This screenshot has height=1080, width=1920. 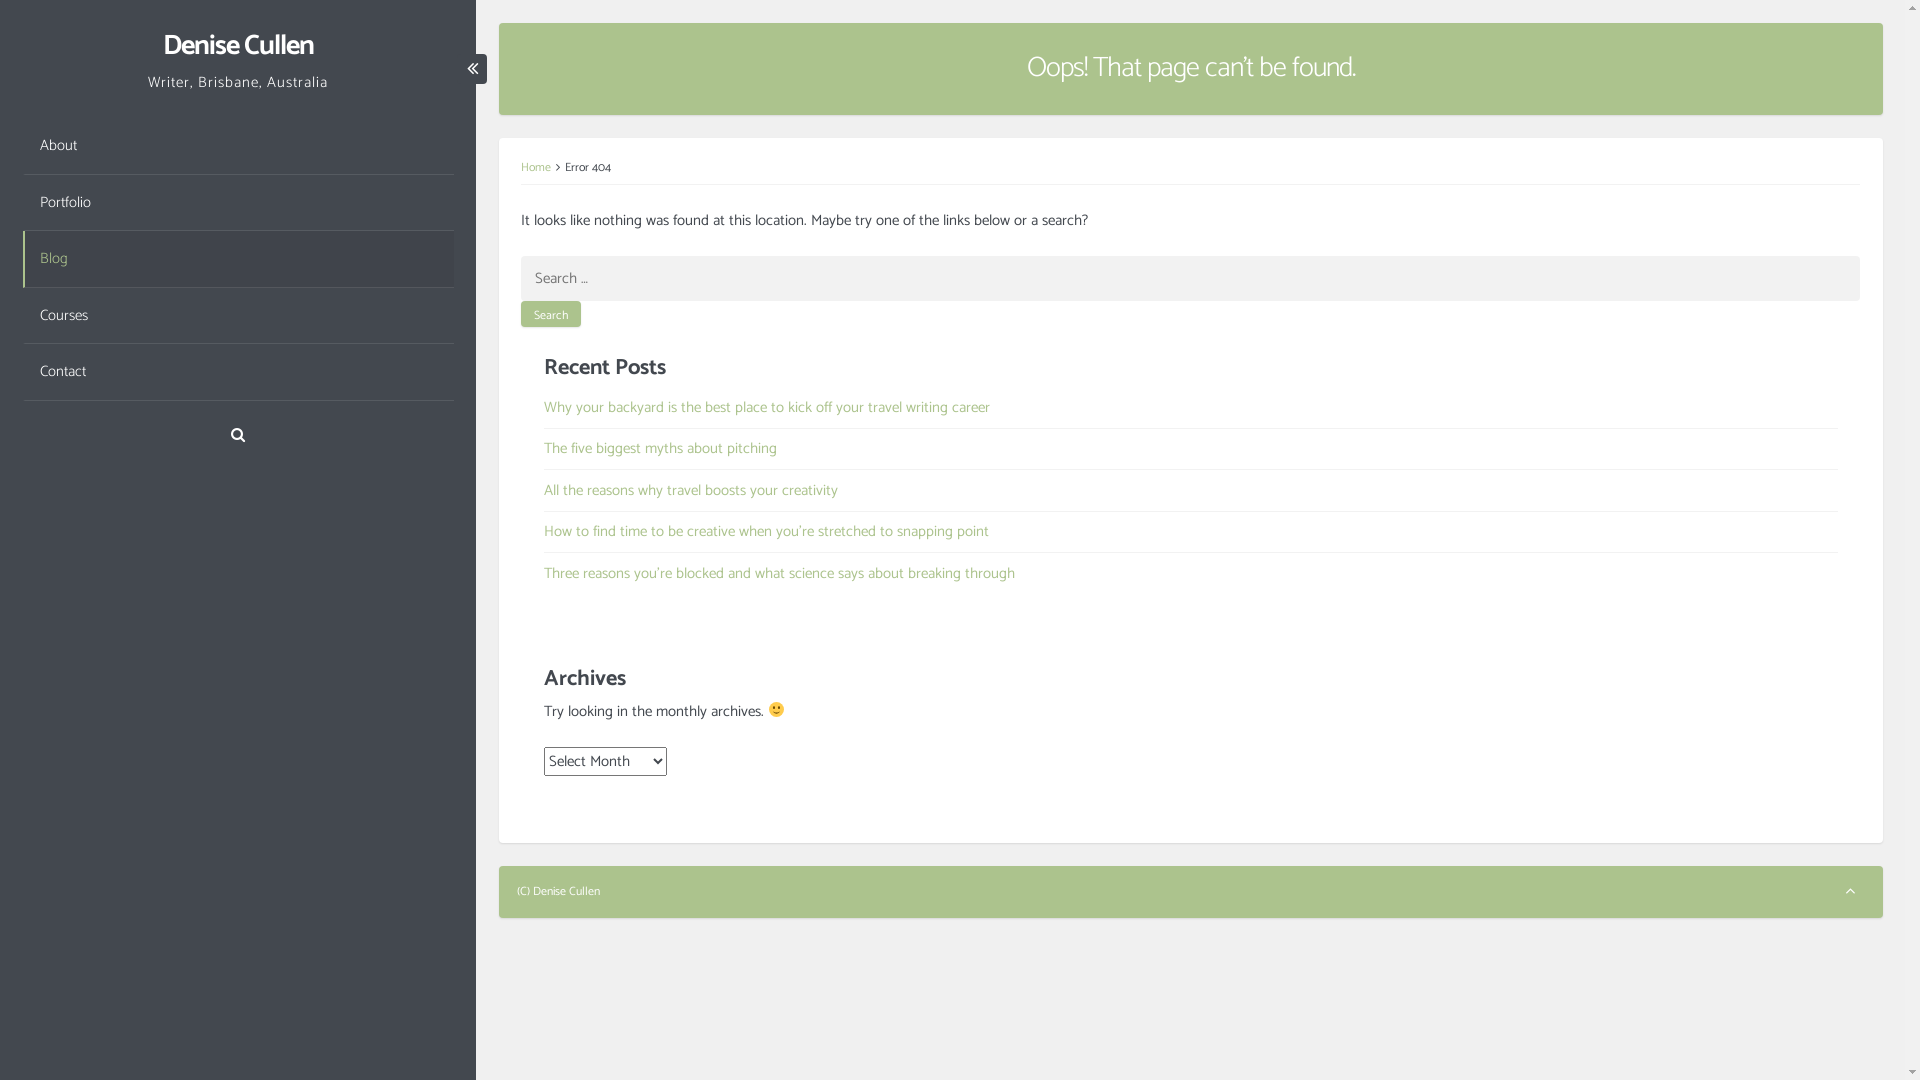 What do you see at coordinates (238, 45) in the screenshot?
I see `Denise Cullen` at bounding box center [238, 45].